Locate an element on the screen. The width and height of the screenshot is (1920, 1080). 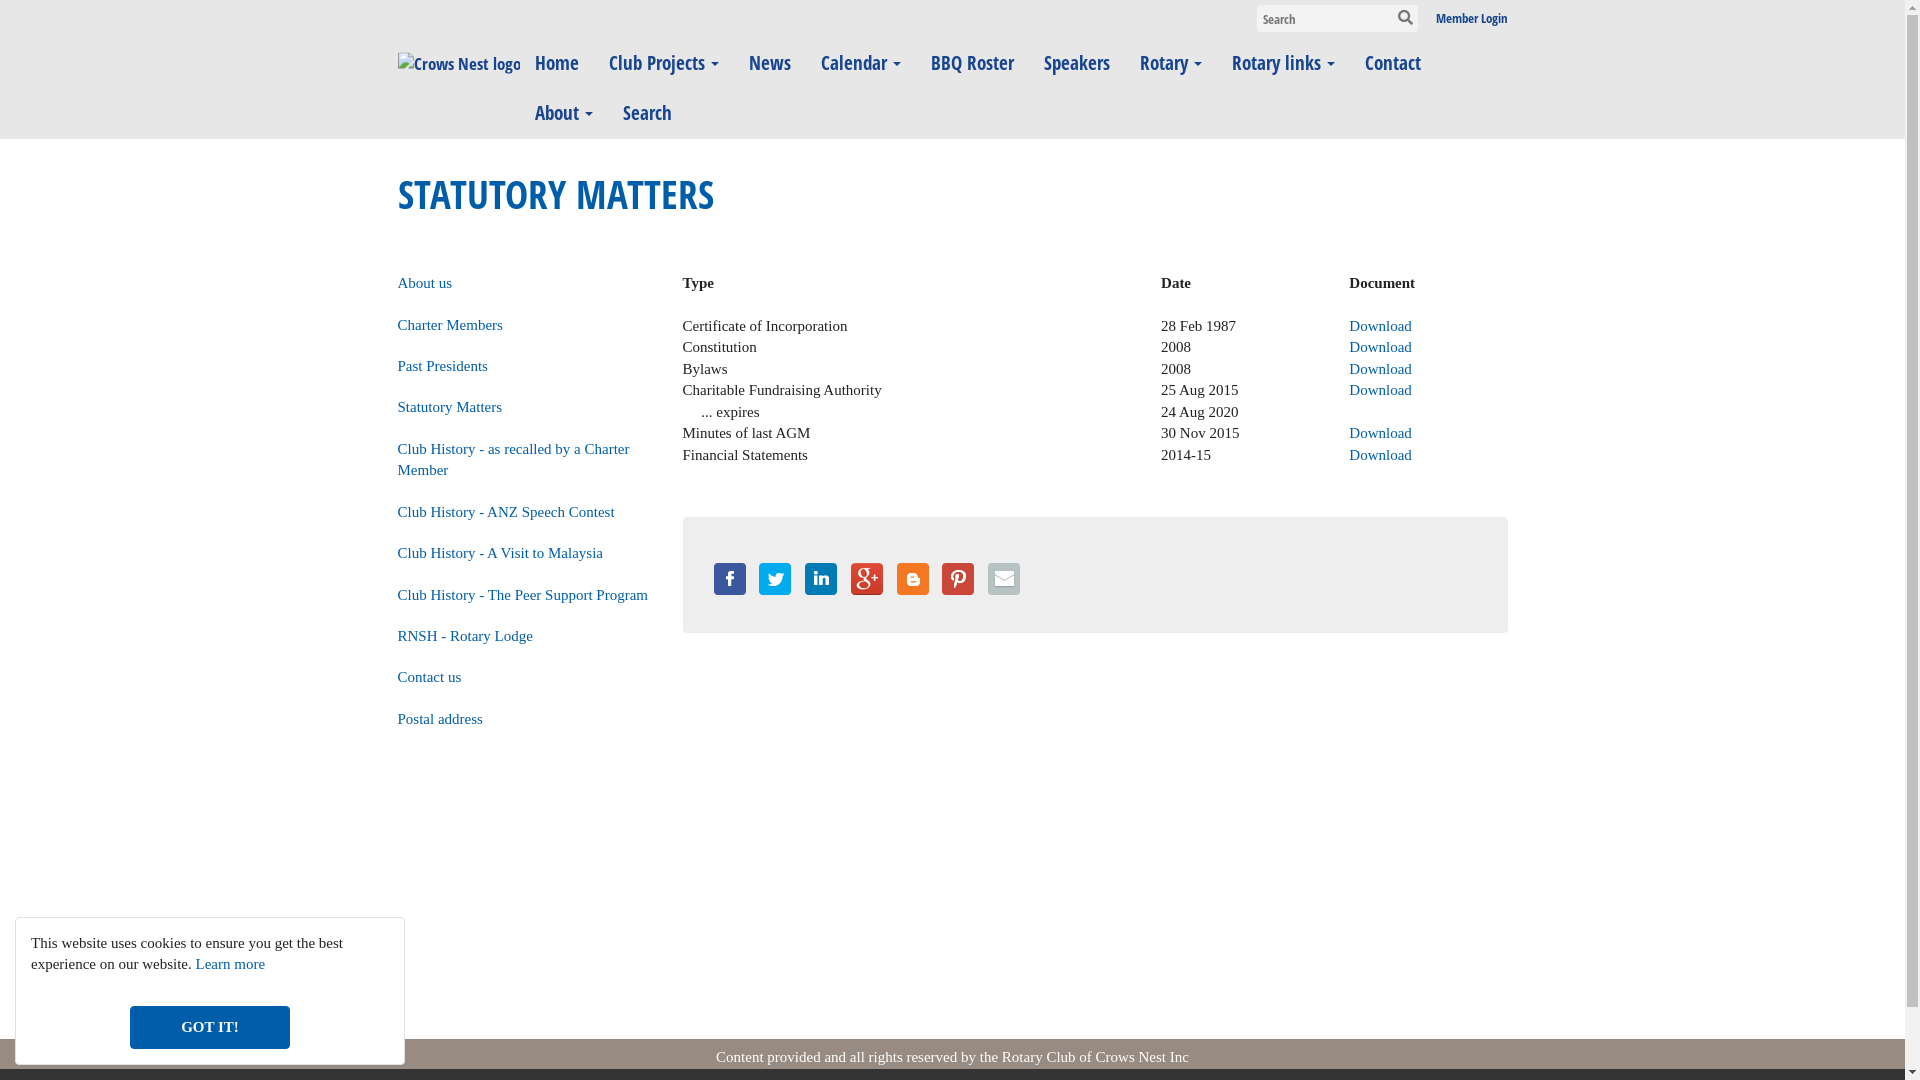
Club History - The Peer Support Program is located at coordinates (524, 595).